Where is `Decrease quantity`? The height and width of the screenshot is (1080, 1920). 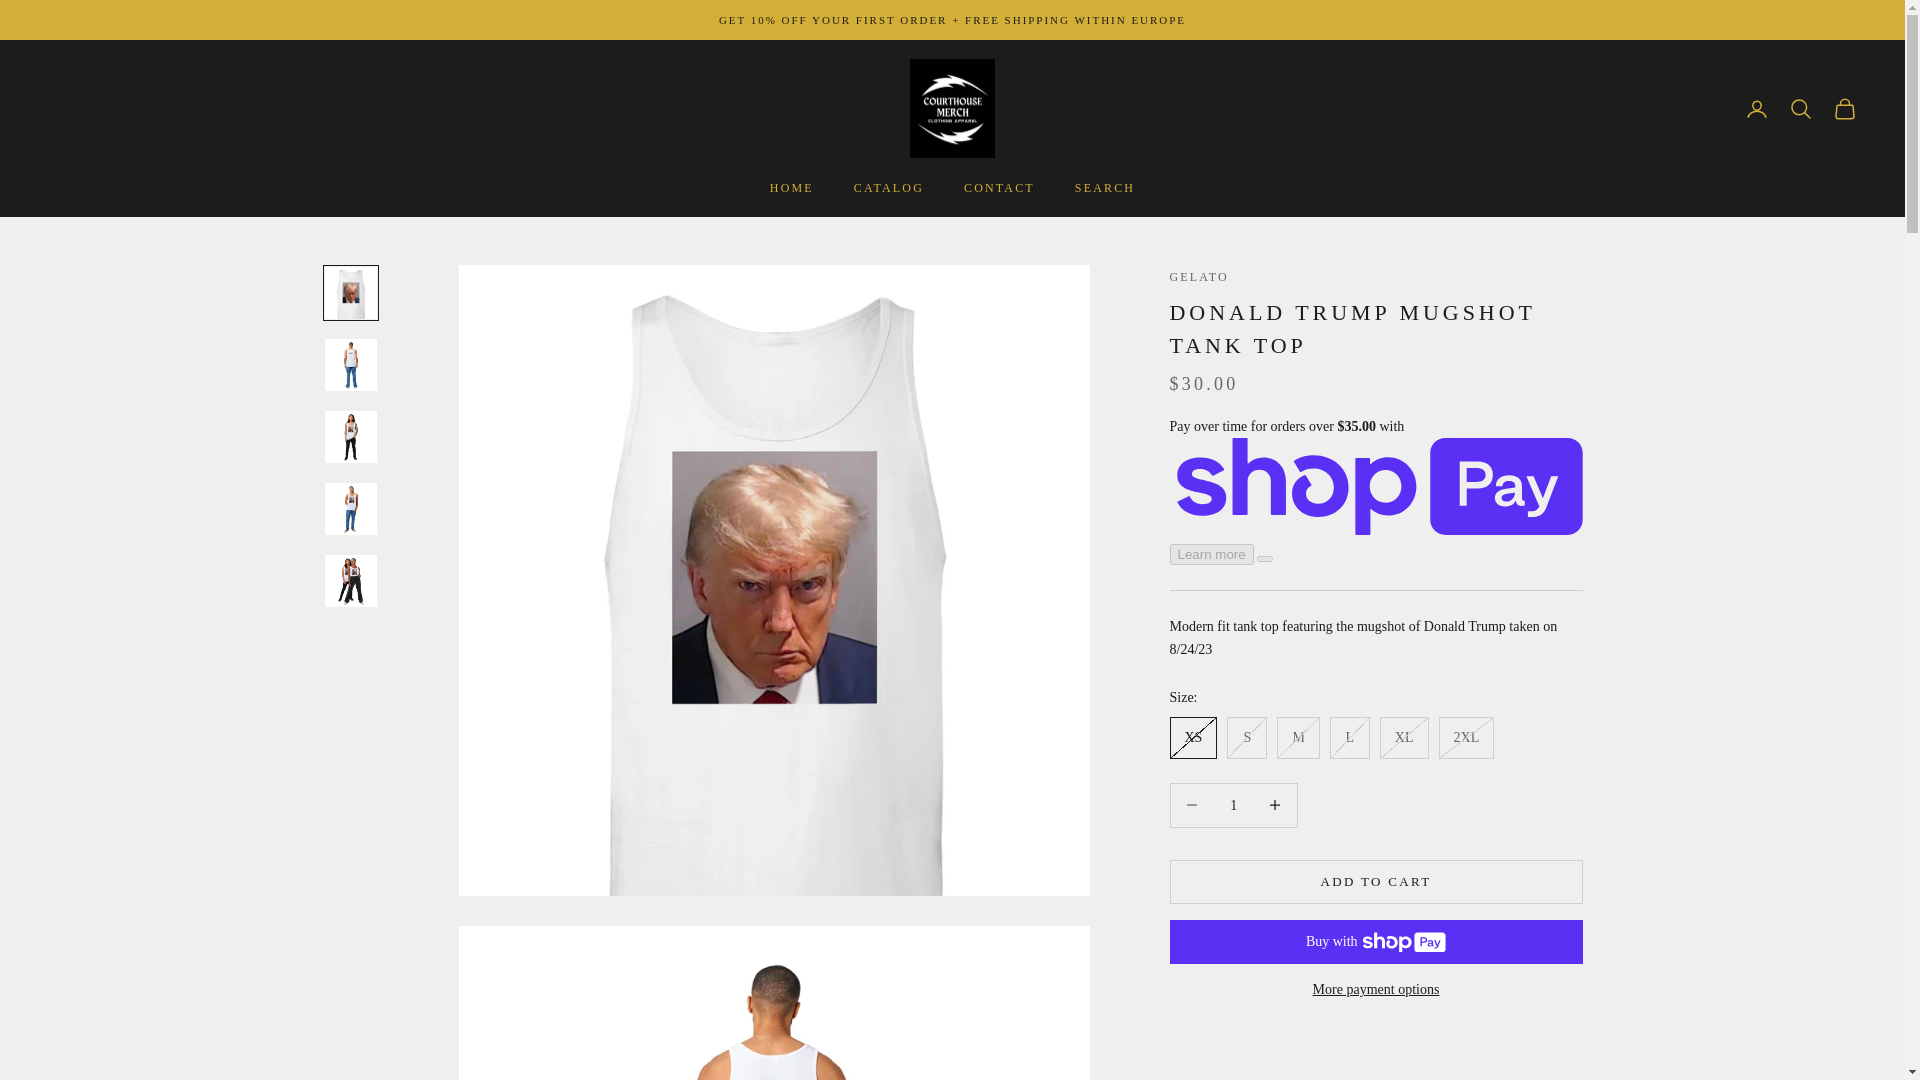
Decrease quantity is located at coordinates (1275, 806).